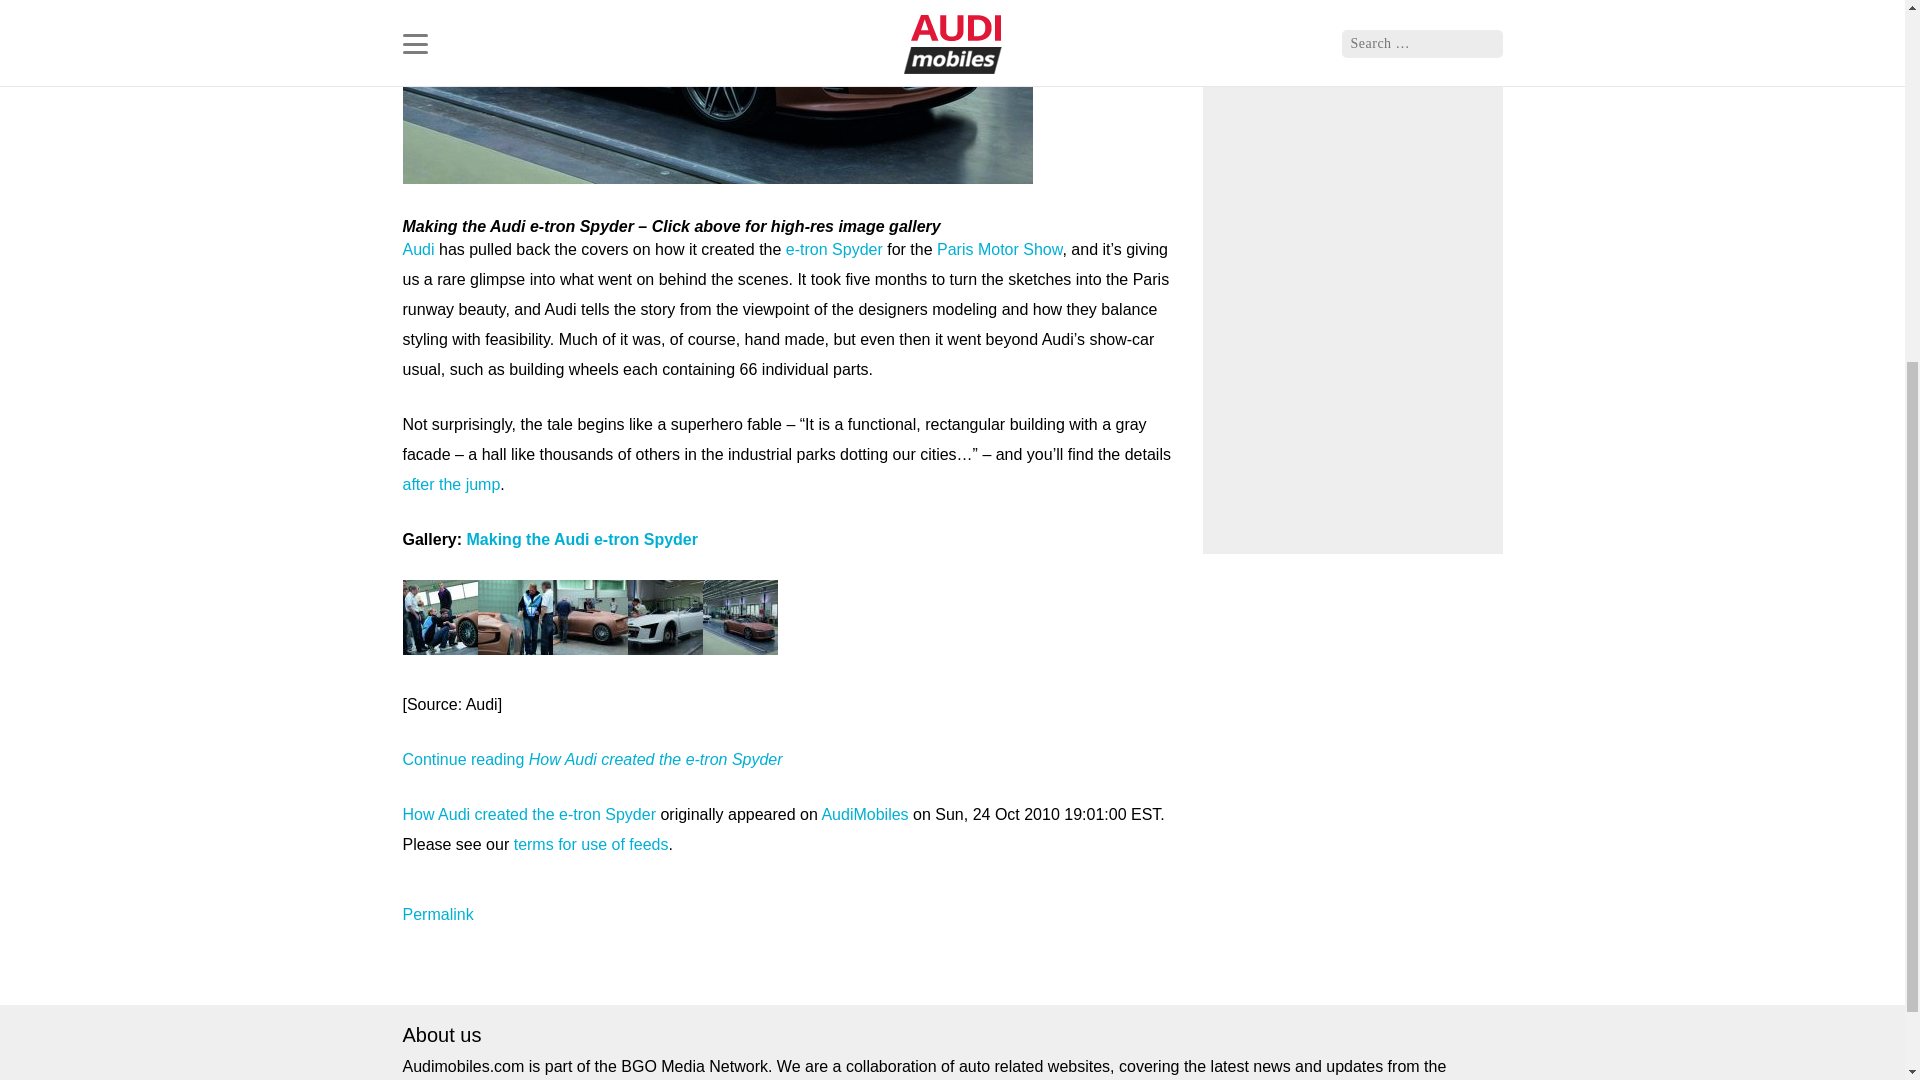  What do you see at coordinates (436, 914) in the screenshot?
I see `Permanent link to this entry` at bounding box center [436, 914].